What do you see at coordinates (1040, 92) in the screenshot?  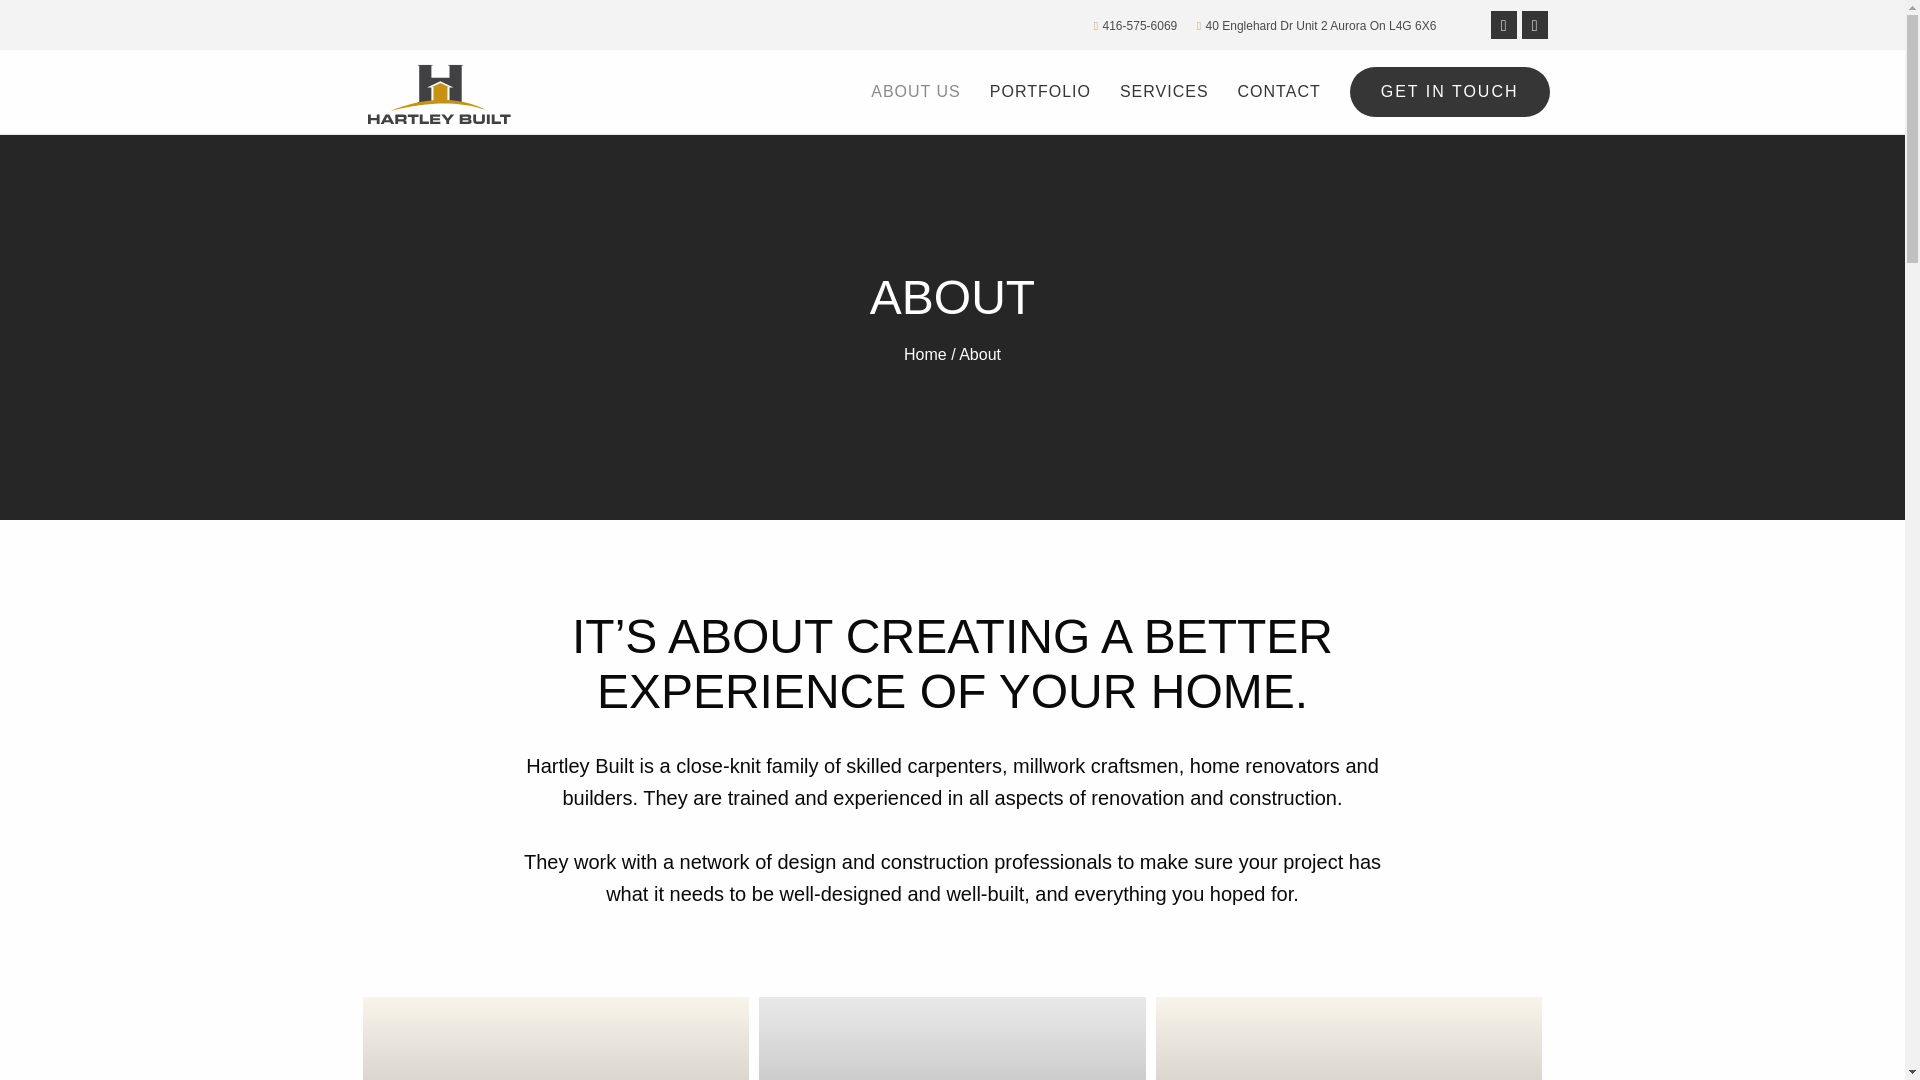 I see `PORTFOLIO` at bounding box center [1040, 92].